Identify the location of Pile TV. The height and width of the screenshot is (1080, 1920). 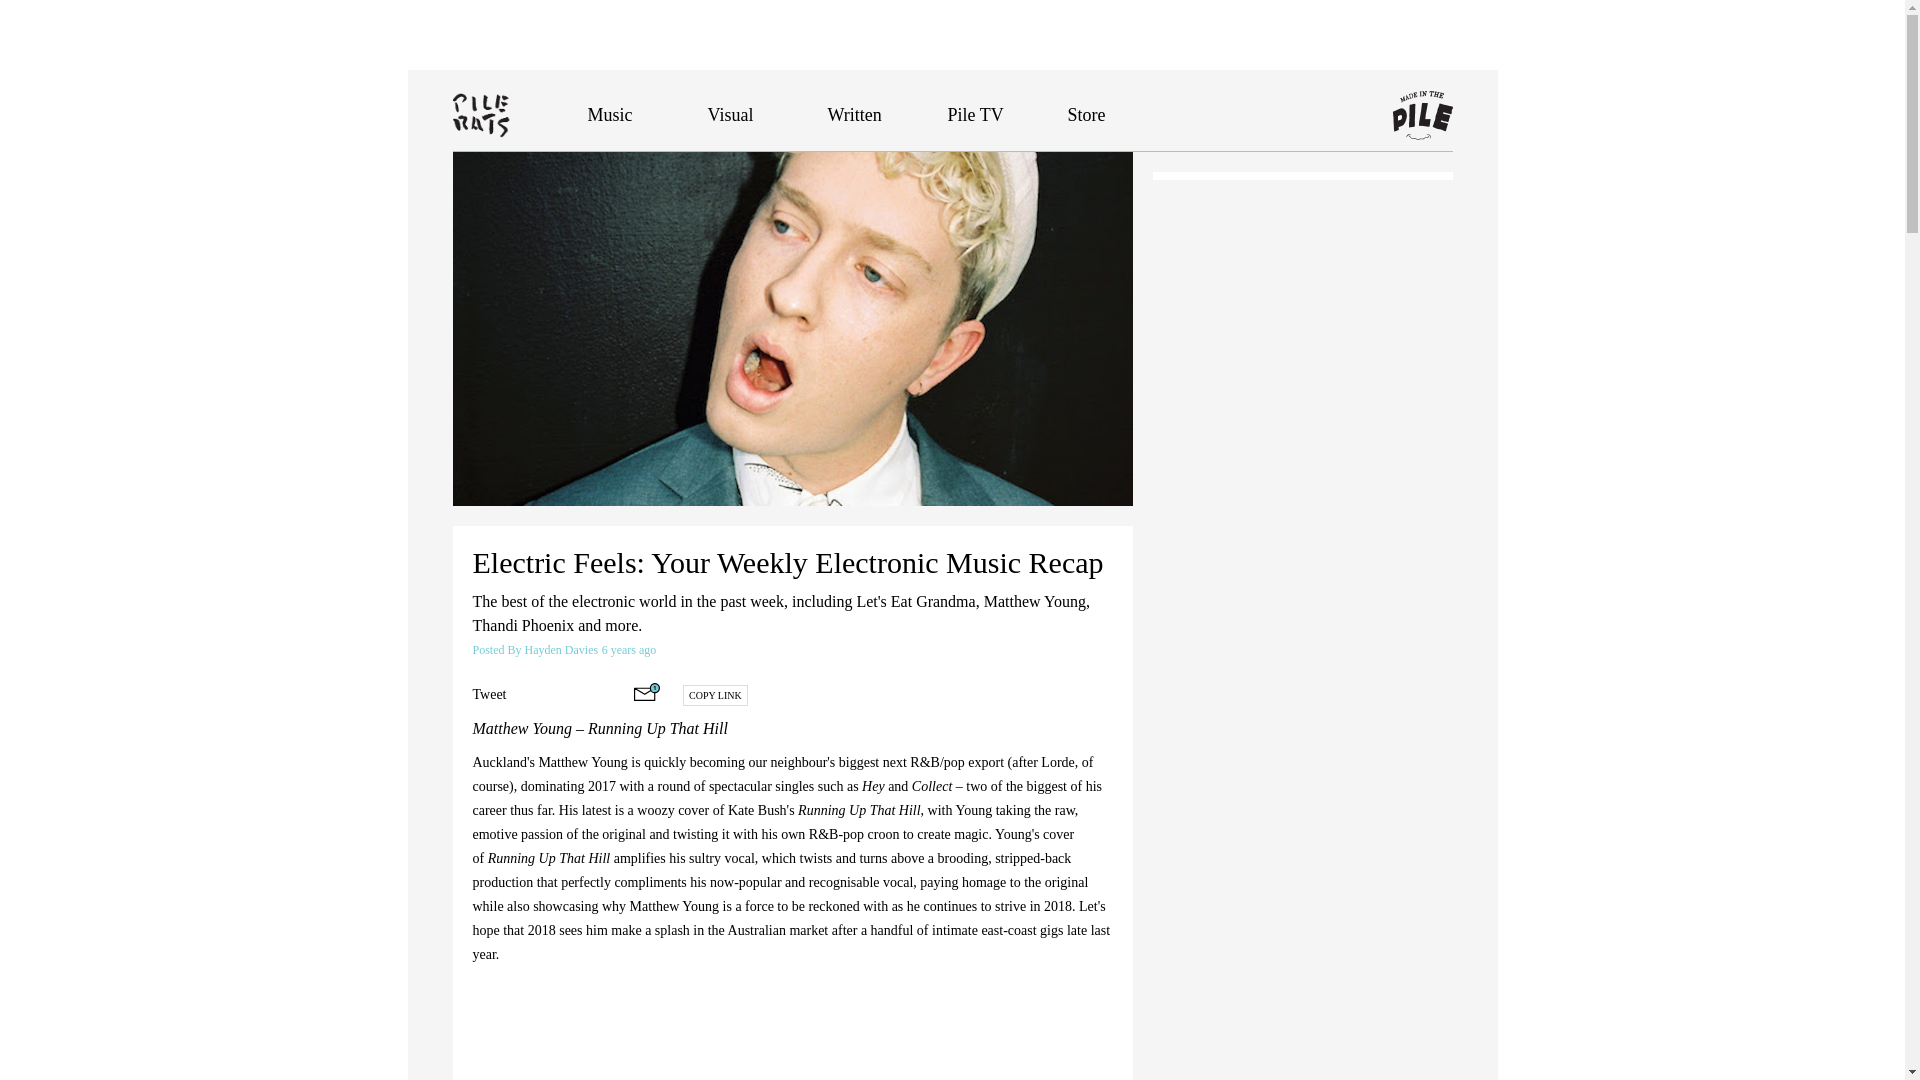
(976, 114).